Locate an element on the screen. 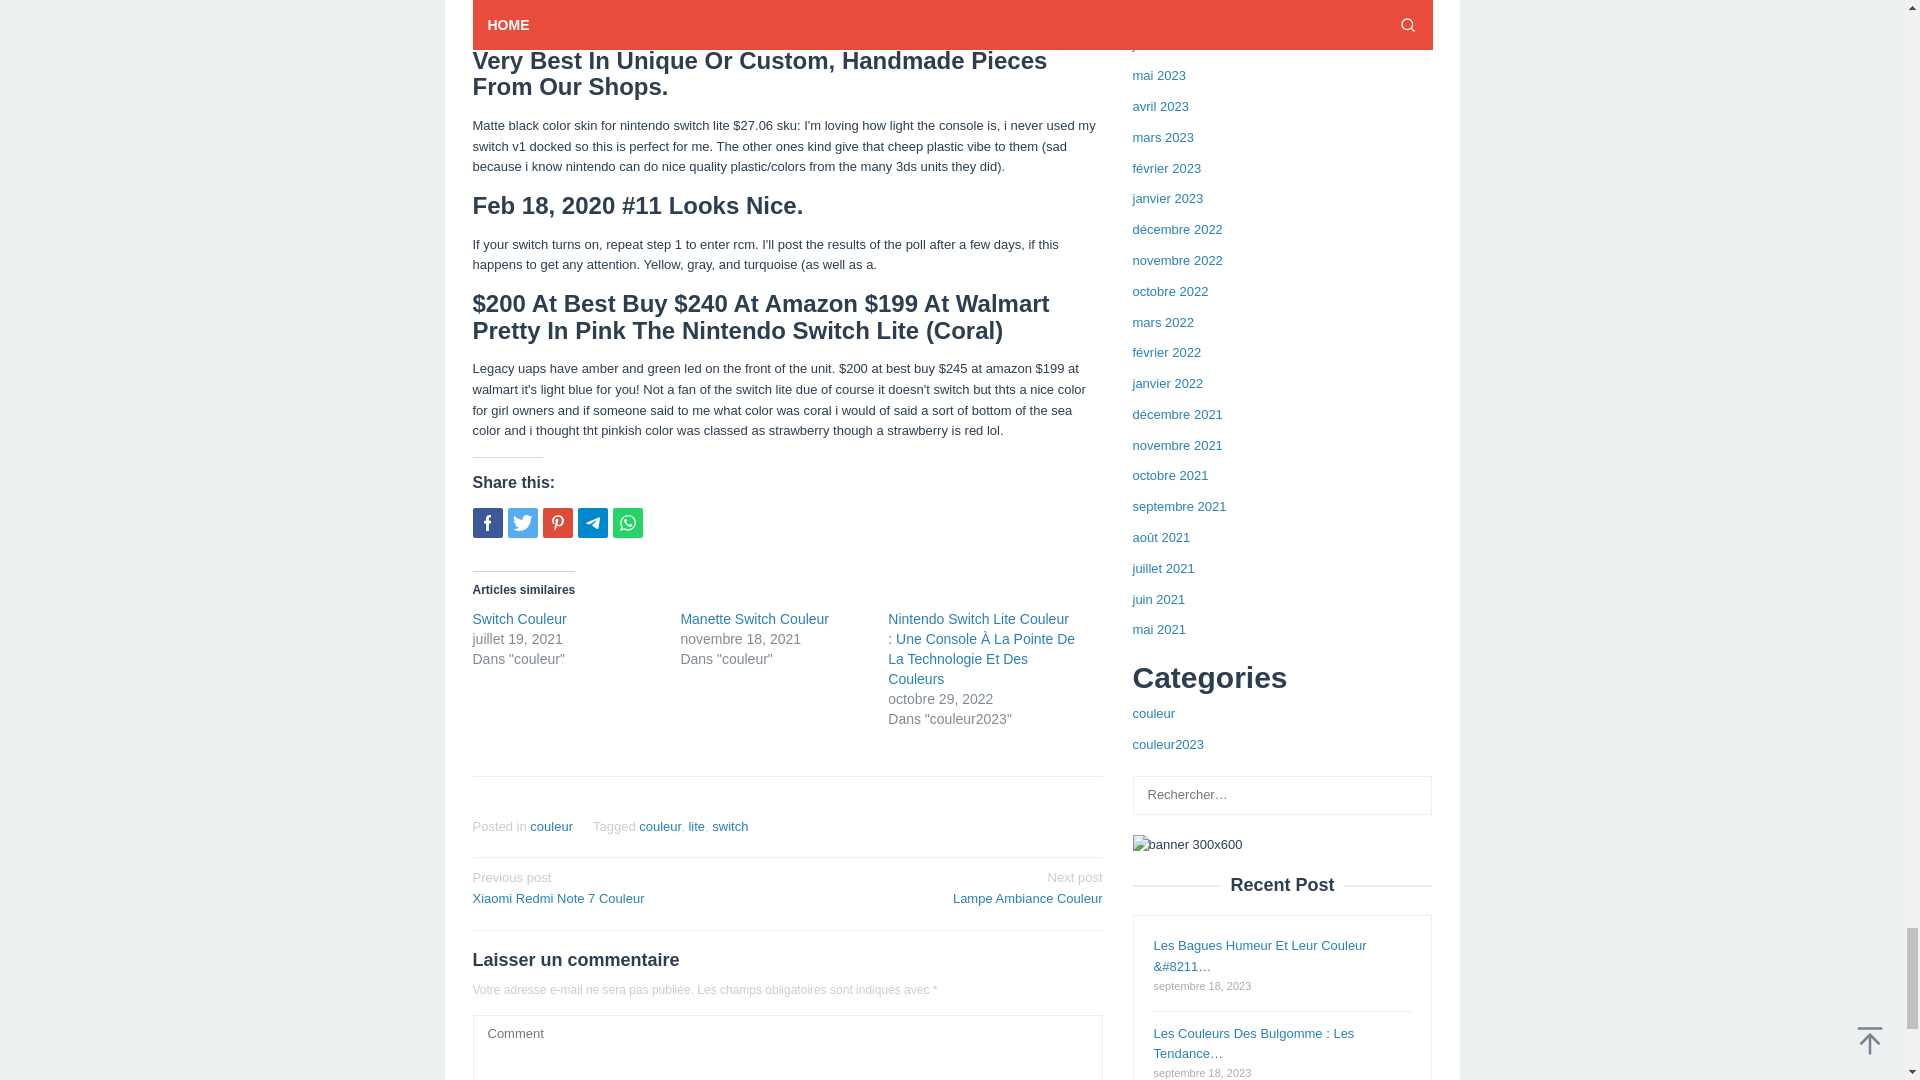 The height and width of the screenshot is (1080, 1920). Telegram Share is located at coordinates (592, 522).